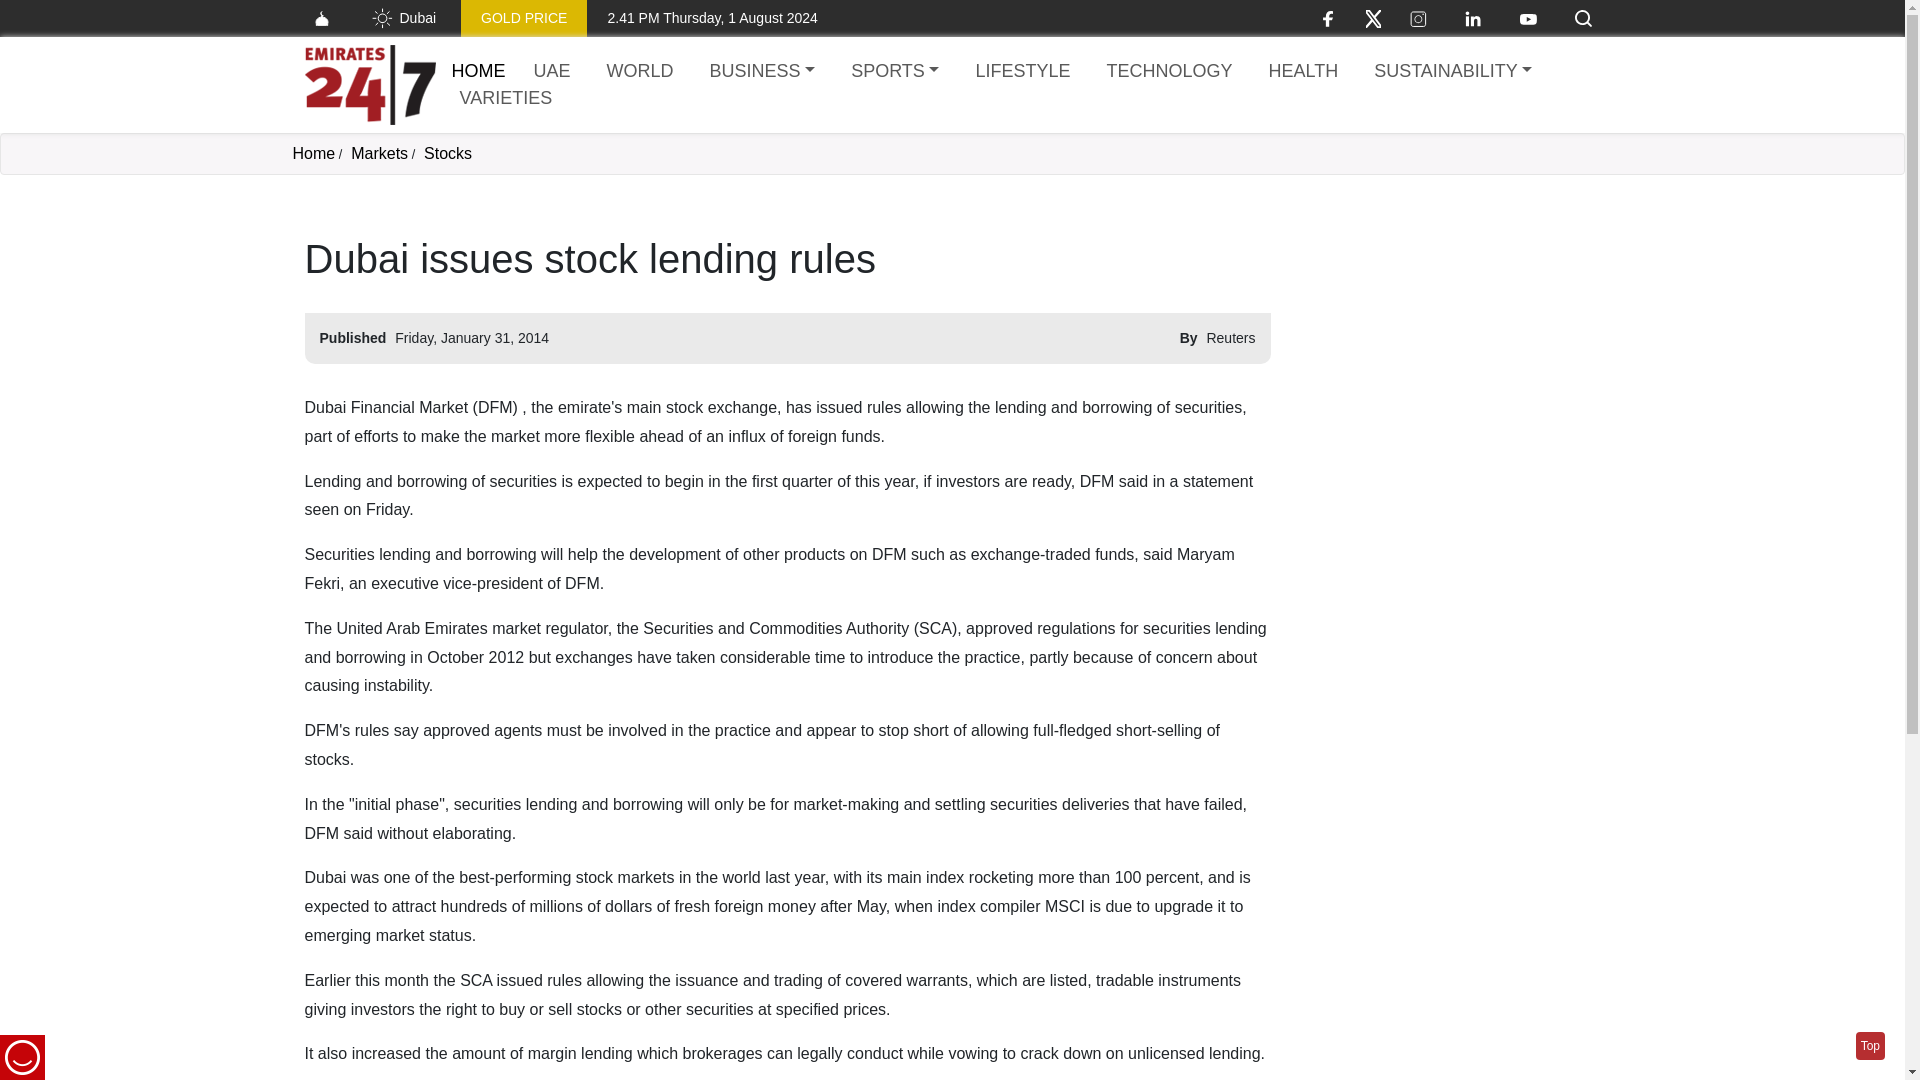 The height and width of the screenshot is (1080, 1920). I want to click on TECHNOLOGY, so click(1169, 72).